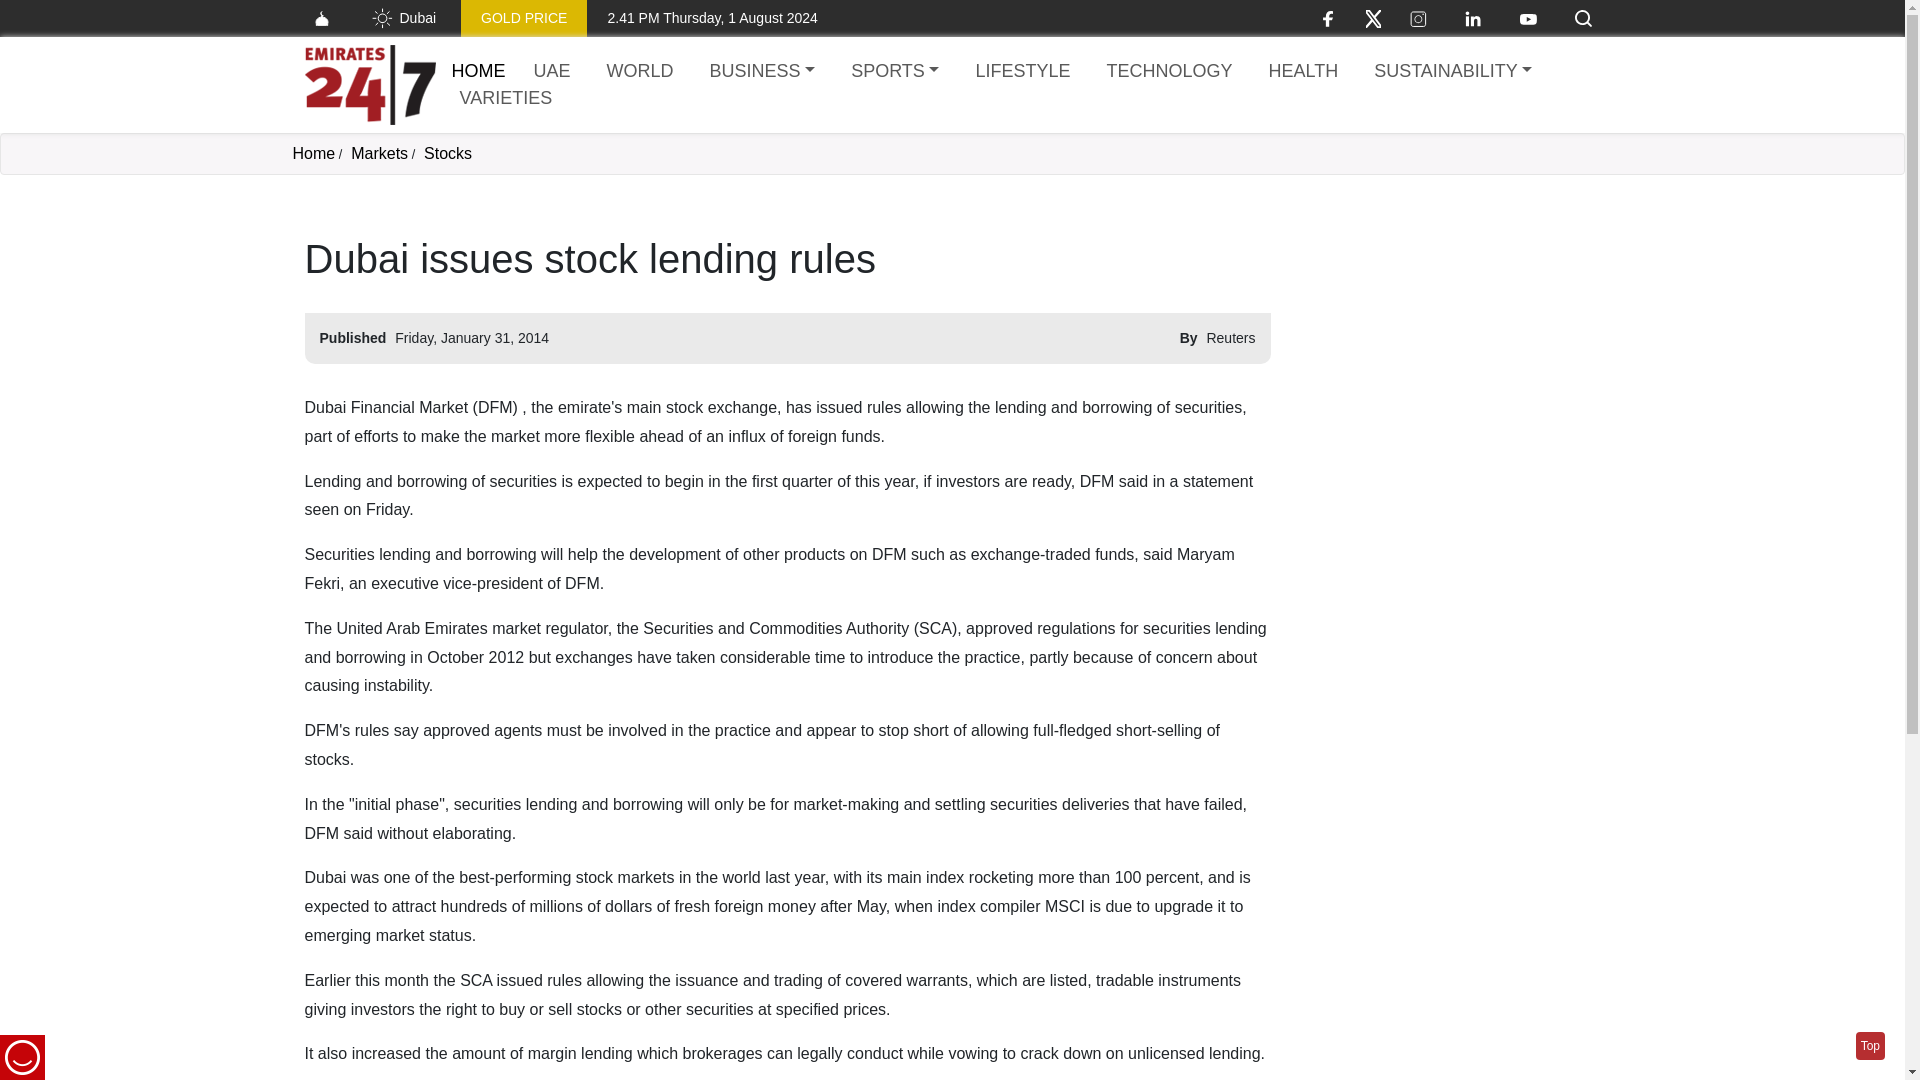 The height and width of the screenshot is (1080, 1920). I want to click on TECHNOLOGY, so click(1169, 72).